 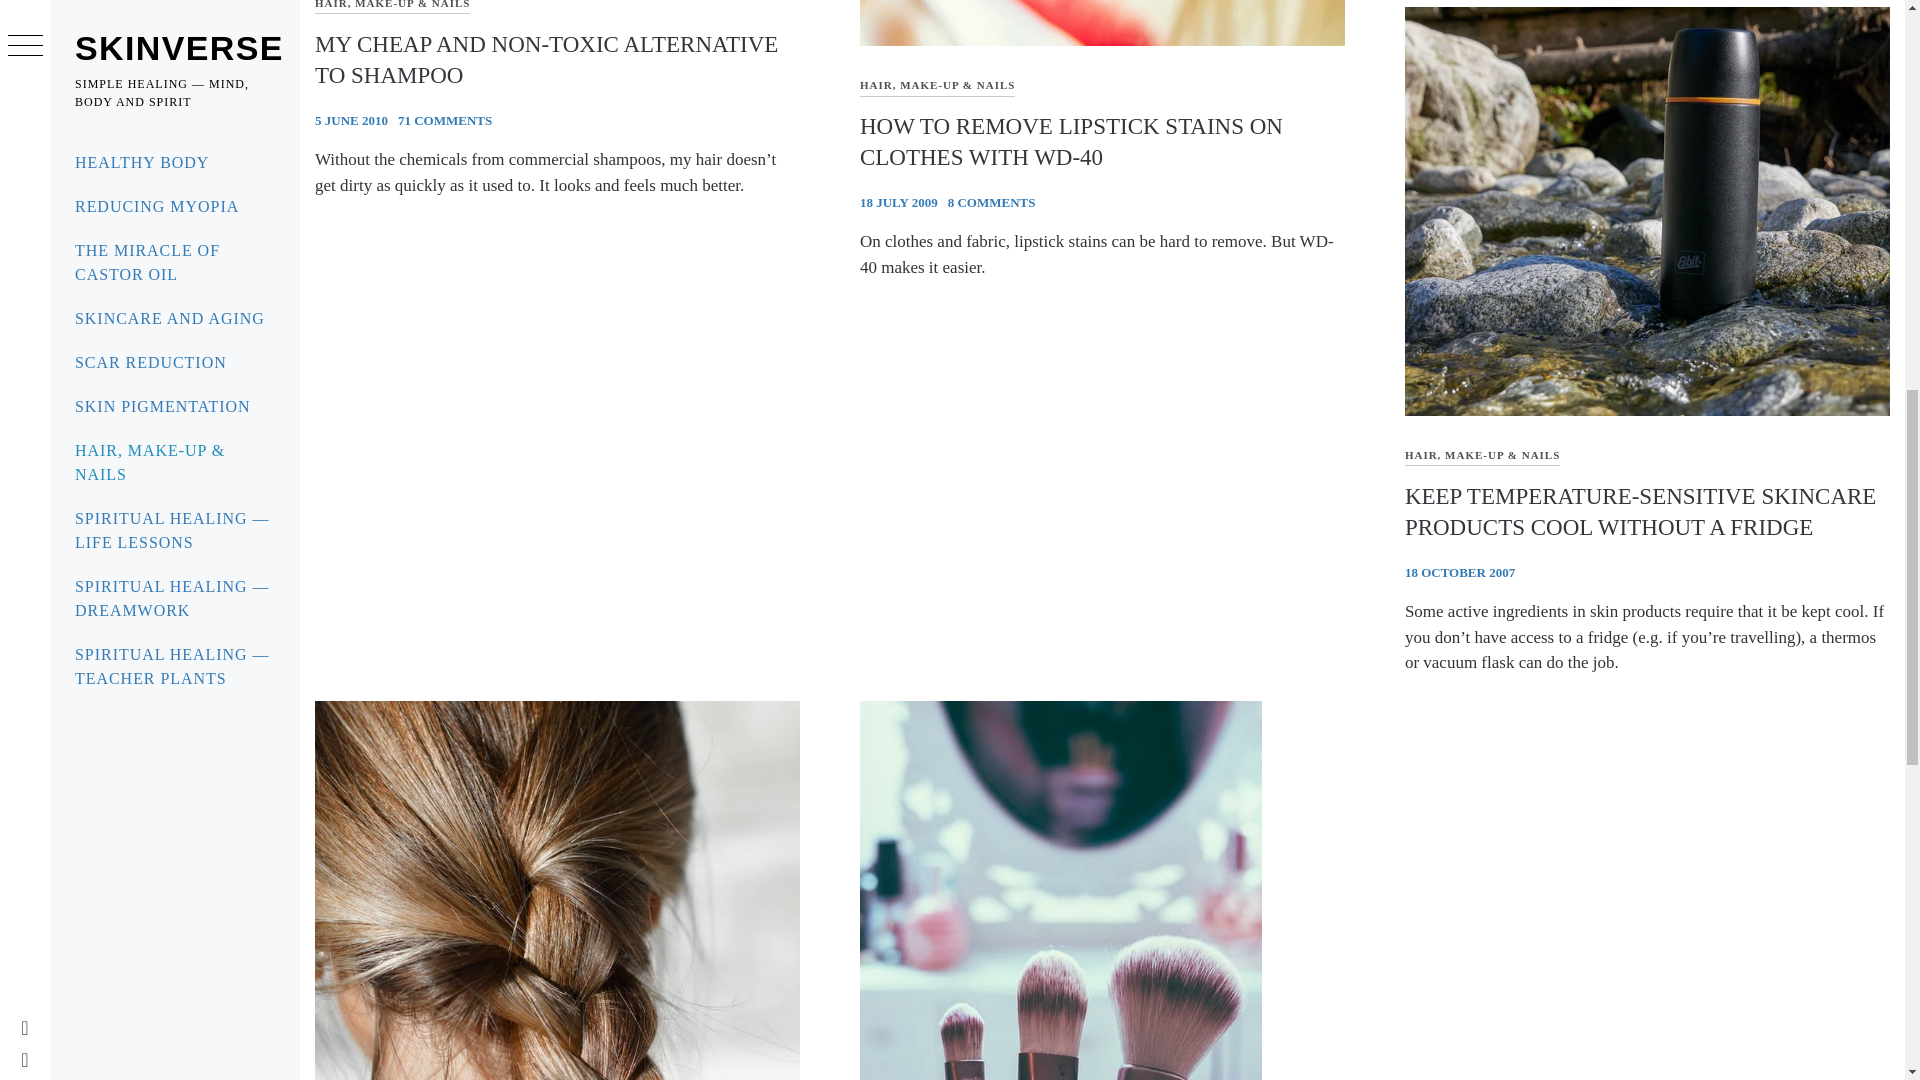 What do you see at coordinates (992, 202) in the screenshot?
I see `8 COMMENTS` at bounding box center [992, 202].